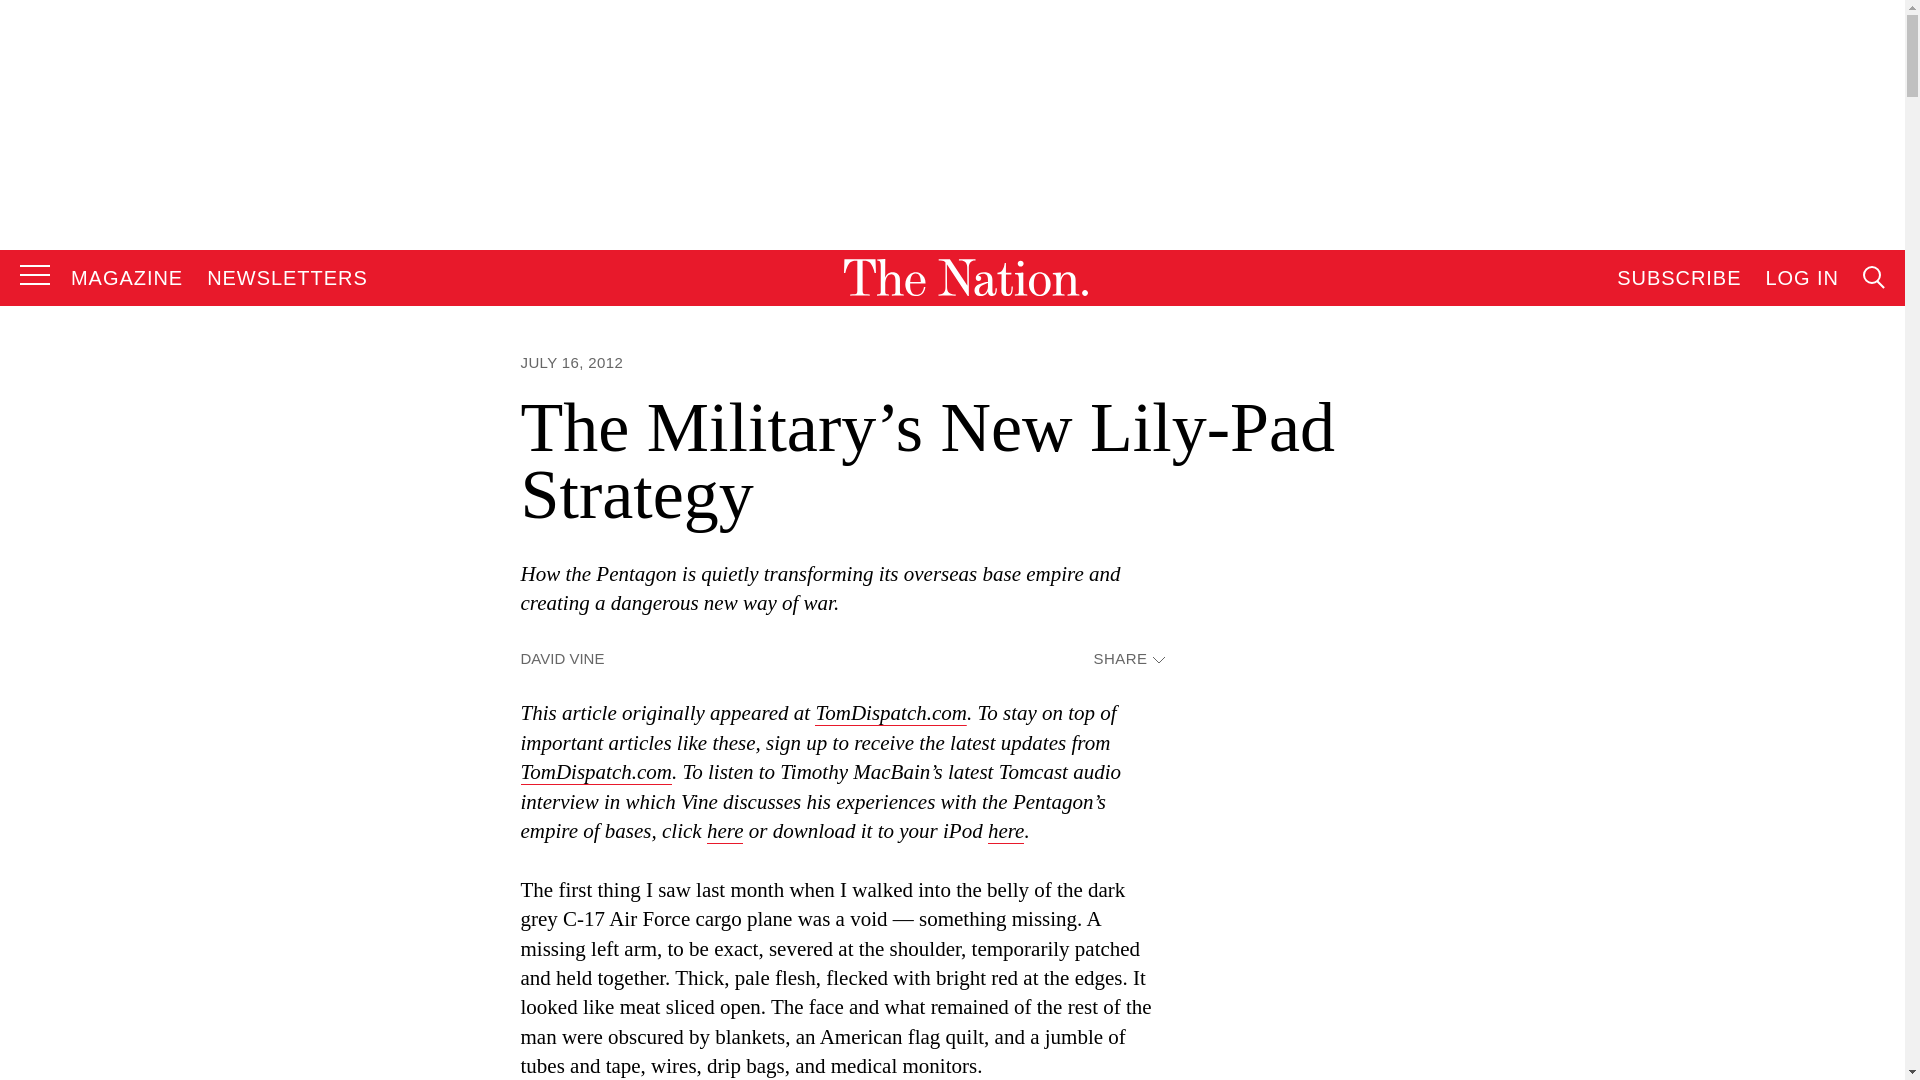 This screenshot has height=1080, width=1920. I want to click on SHARE, so click(1128, 660).